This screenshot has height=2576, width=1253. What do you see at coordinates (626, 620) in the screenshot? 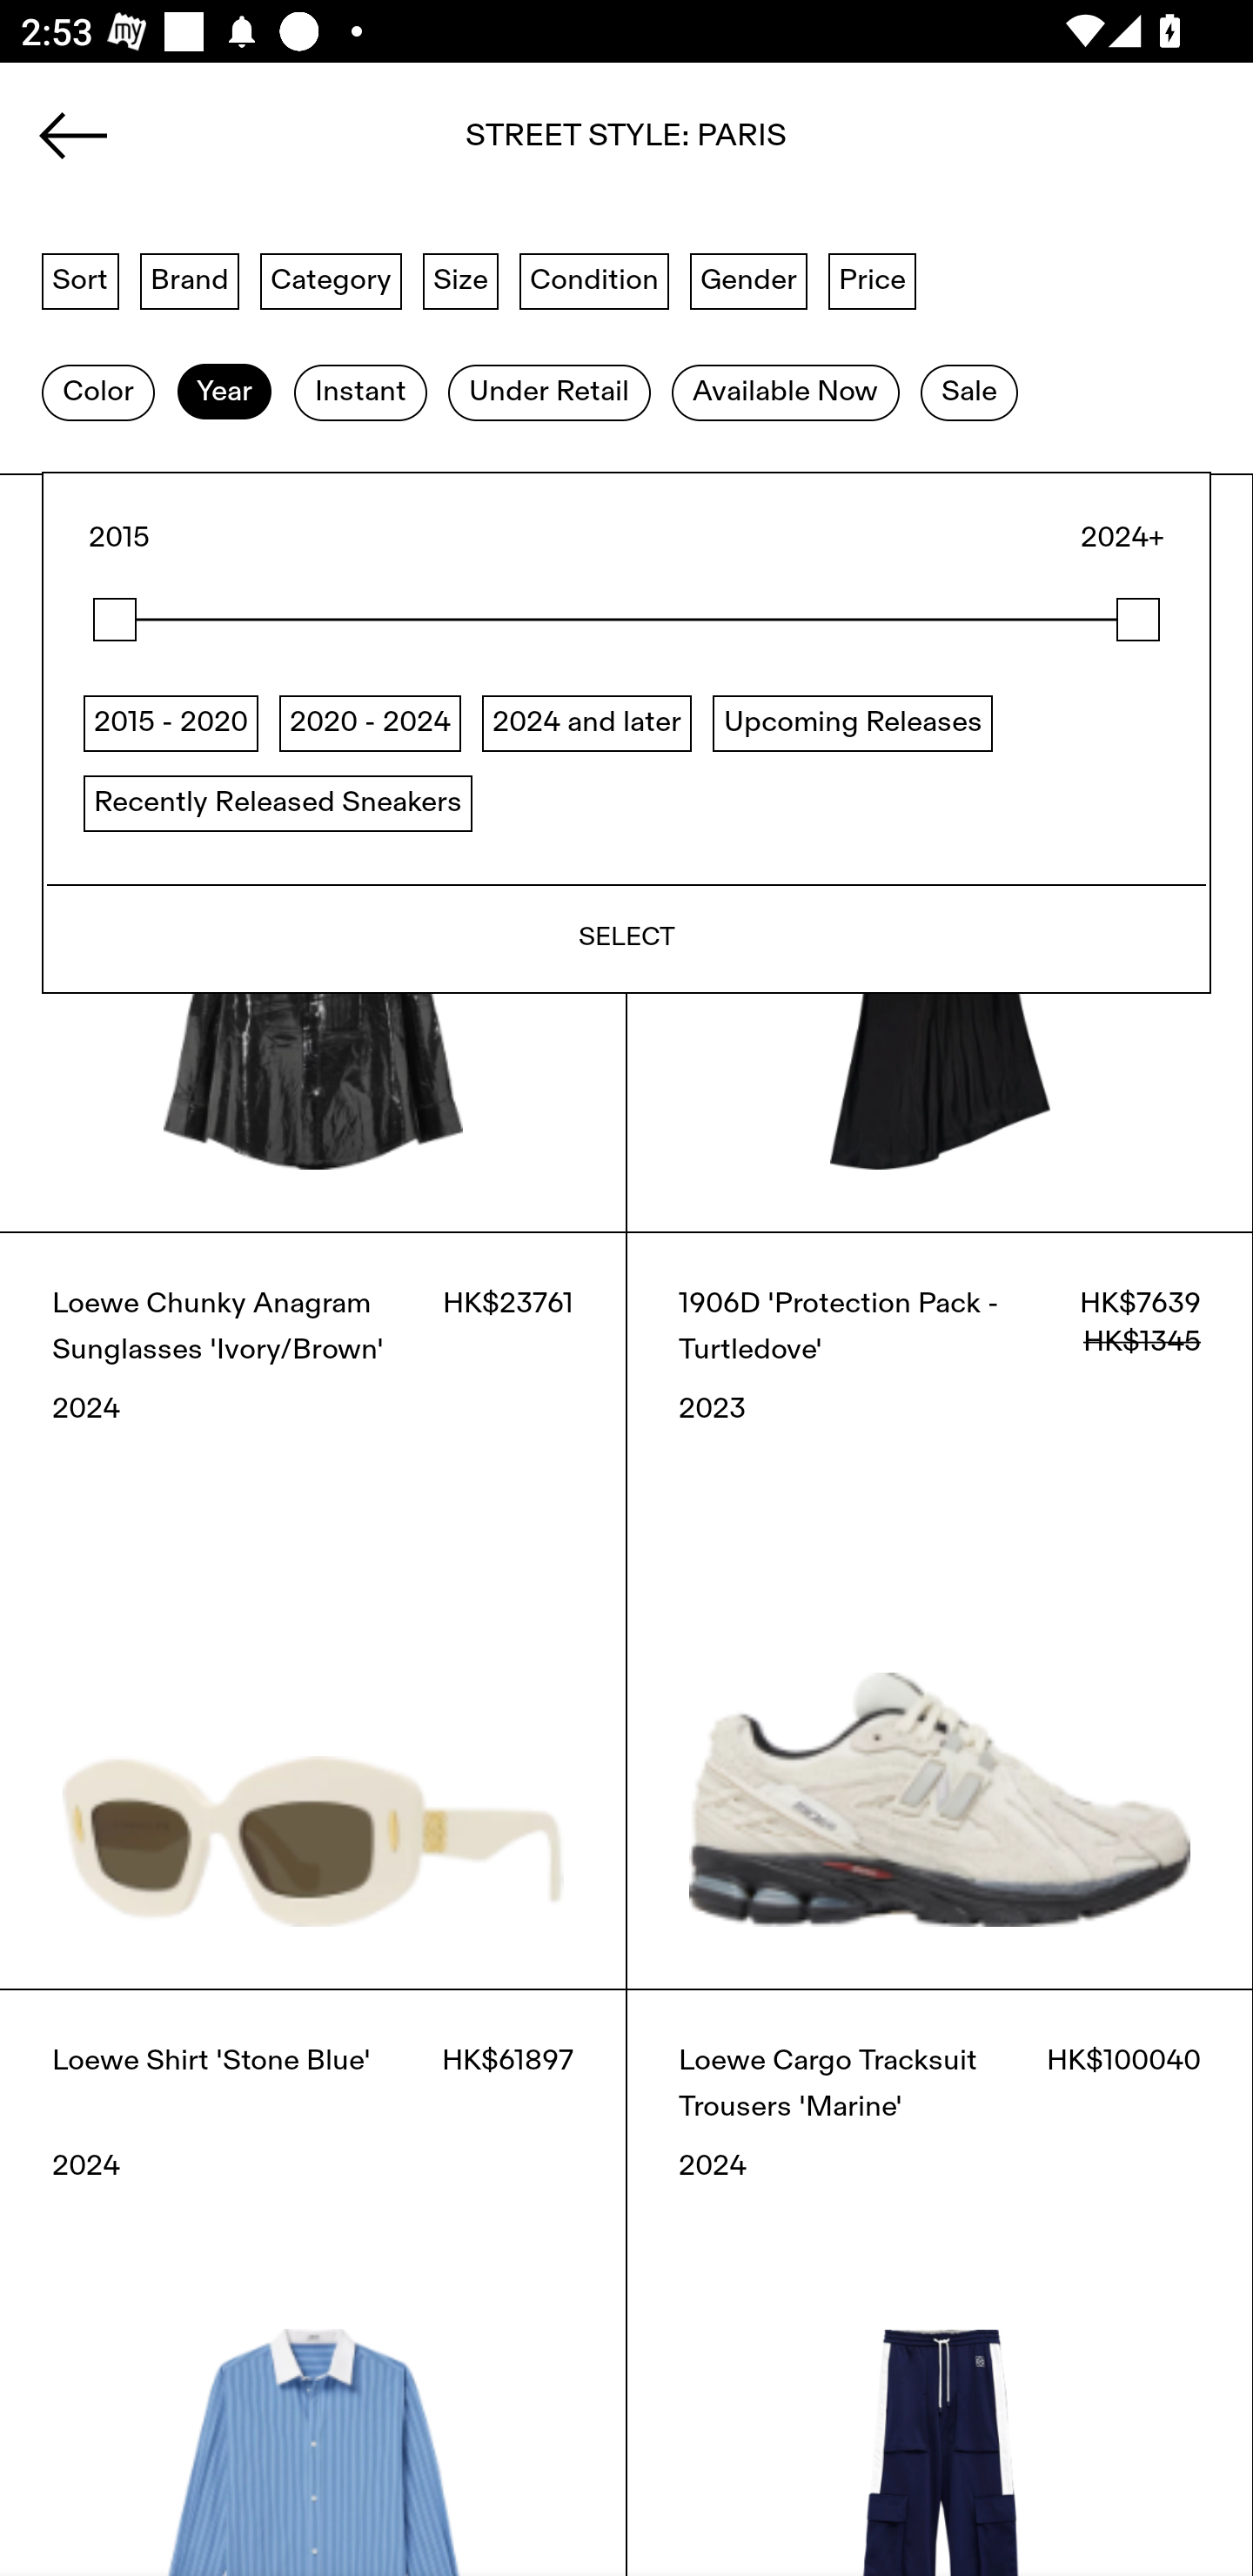
I see `2015.0 Range start,2015 2024.0 Range end,2024` at bounding box center [626, 620].